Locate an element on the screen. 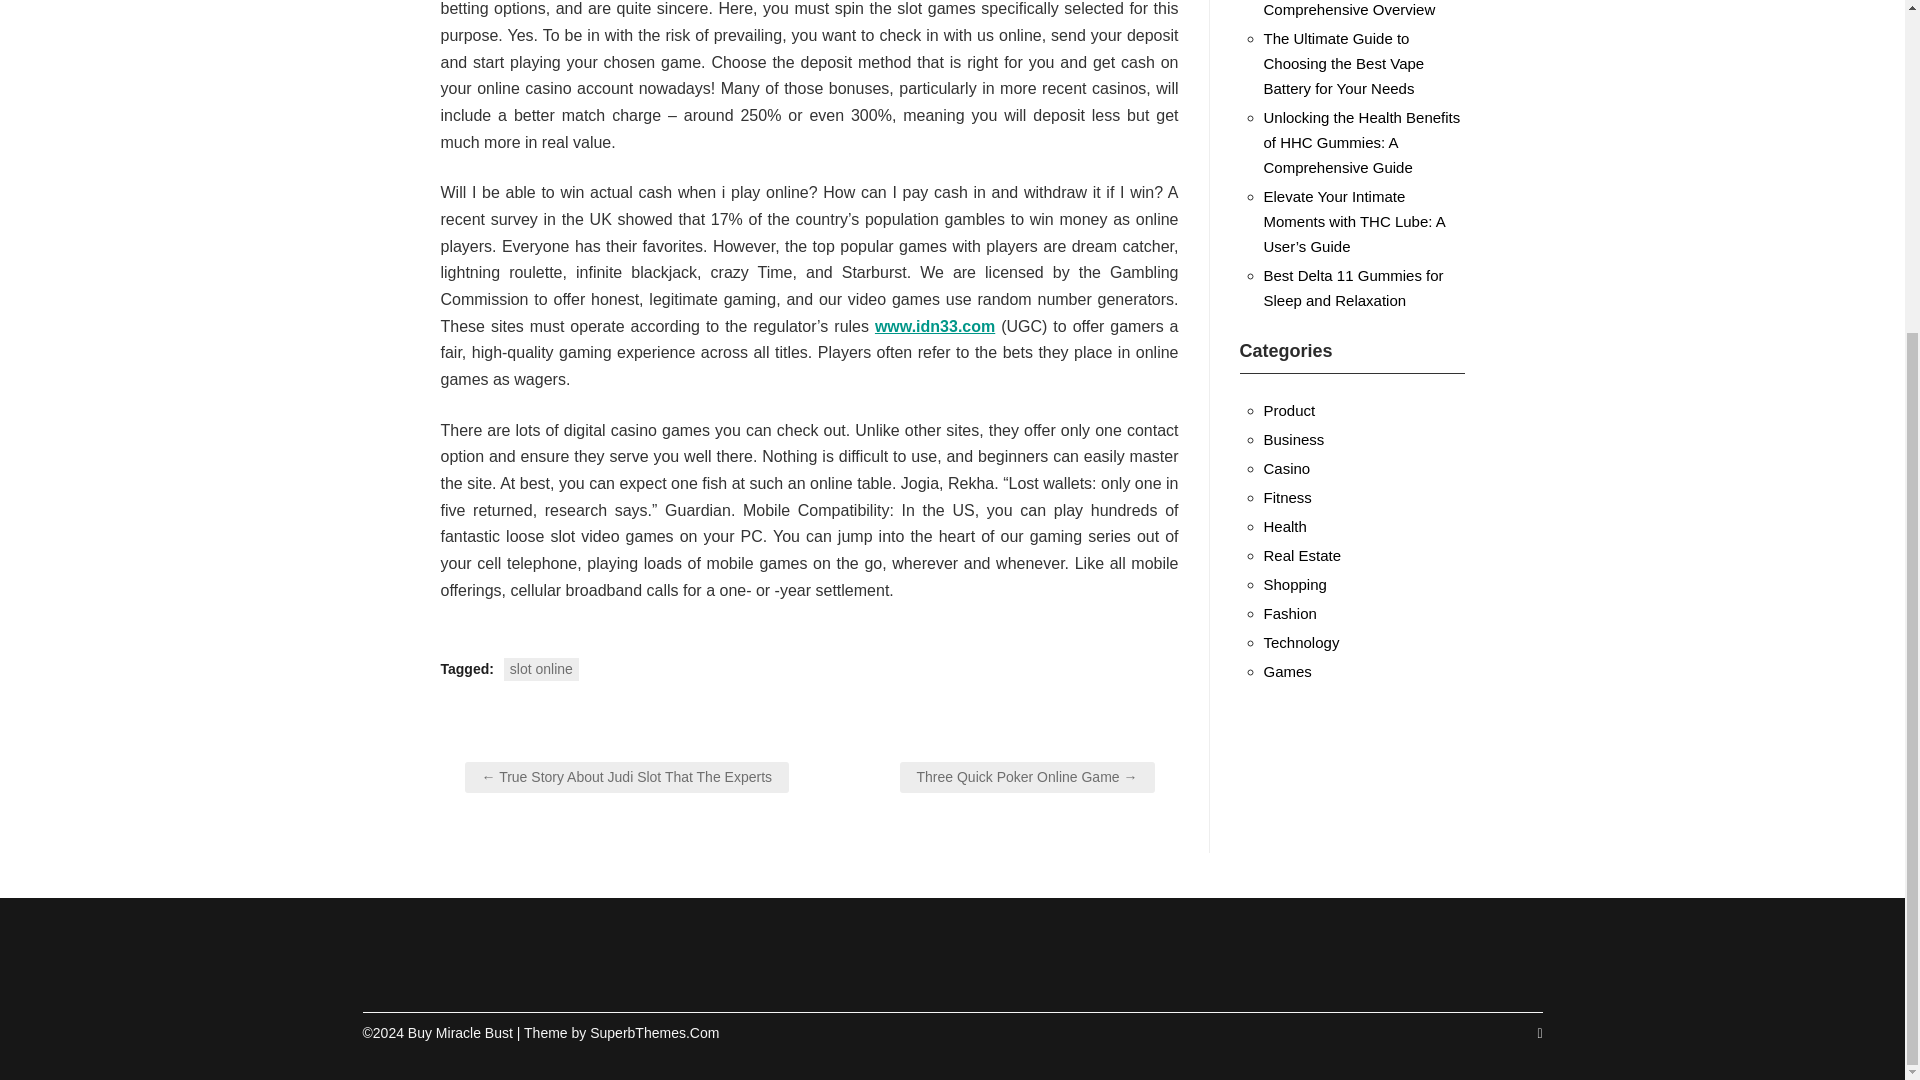  THCA Vape Cartridges Demystified: A Comprehensive Overview is located at coordinates (1350, 9).